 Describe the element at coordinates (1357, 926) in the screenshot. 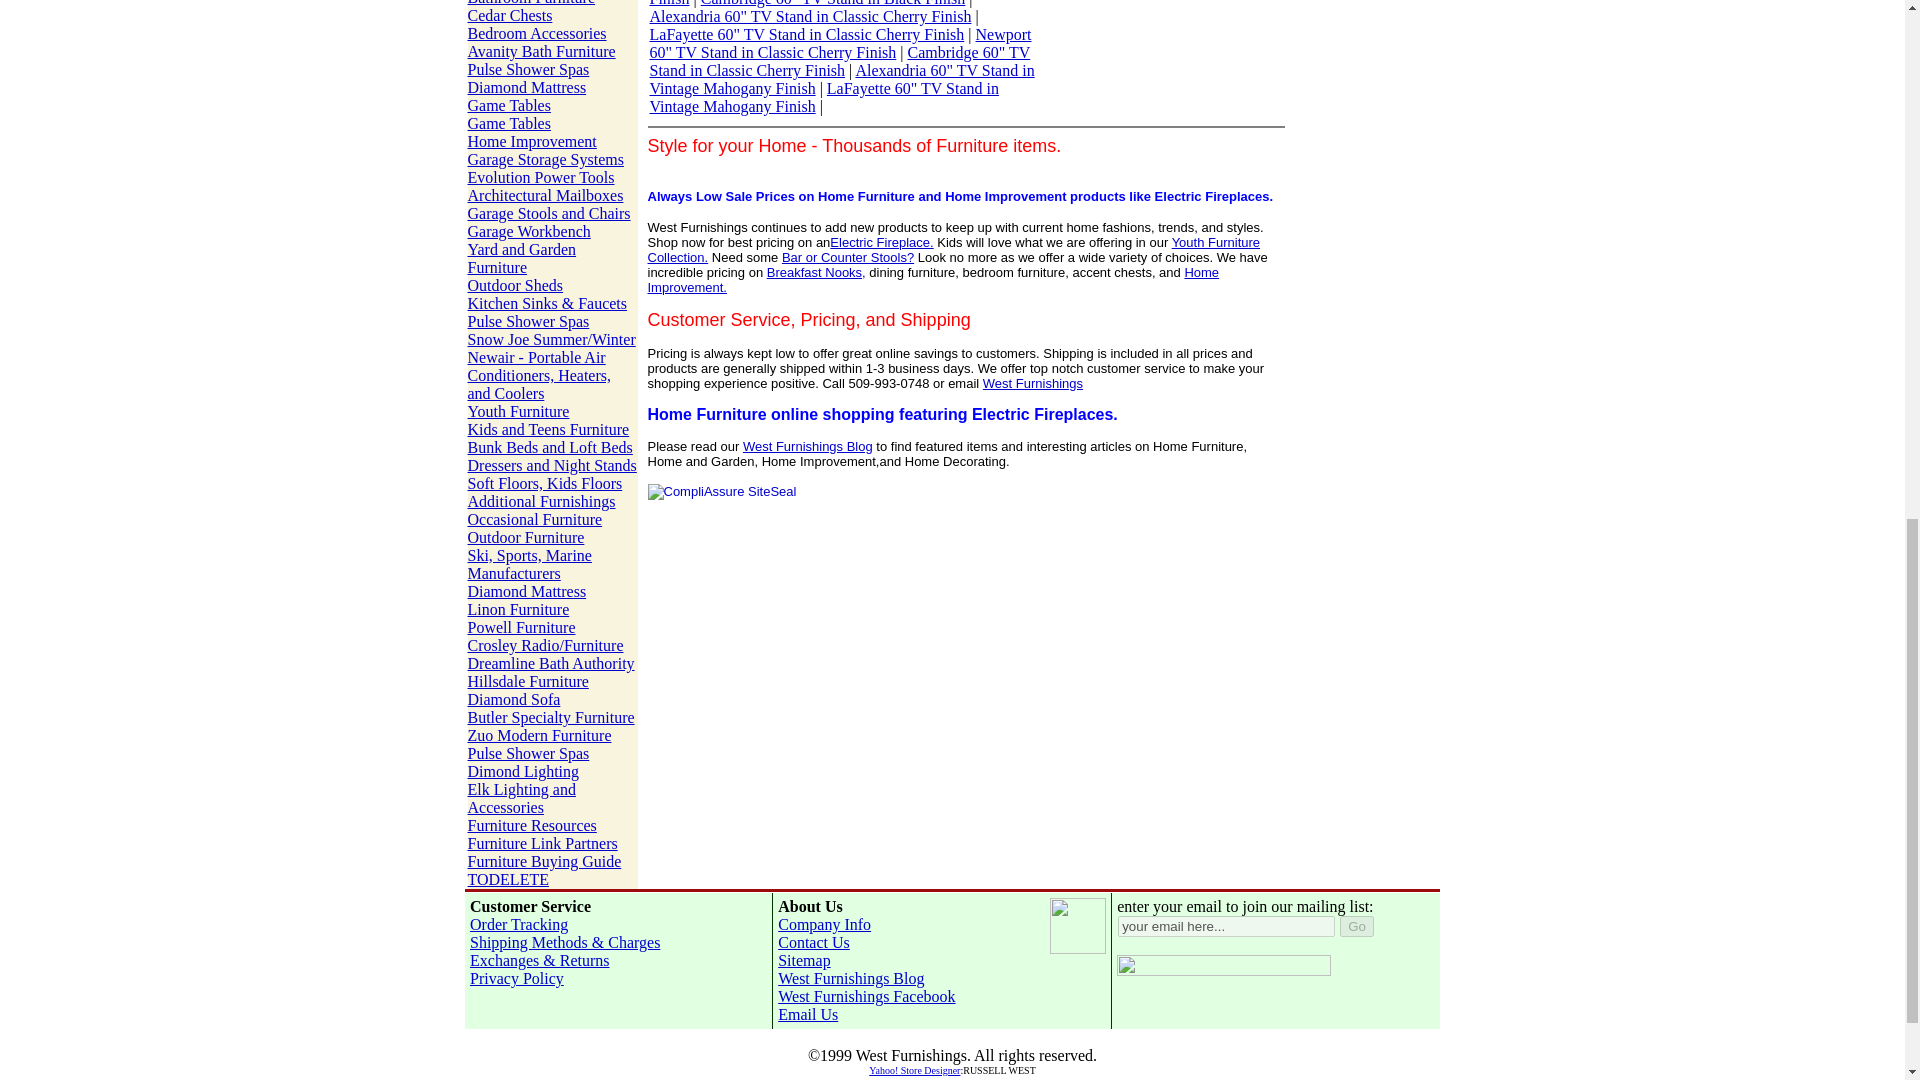

I see `Go` at that location.